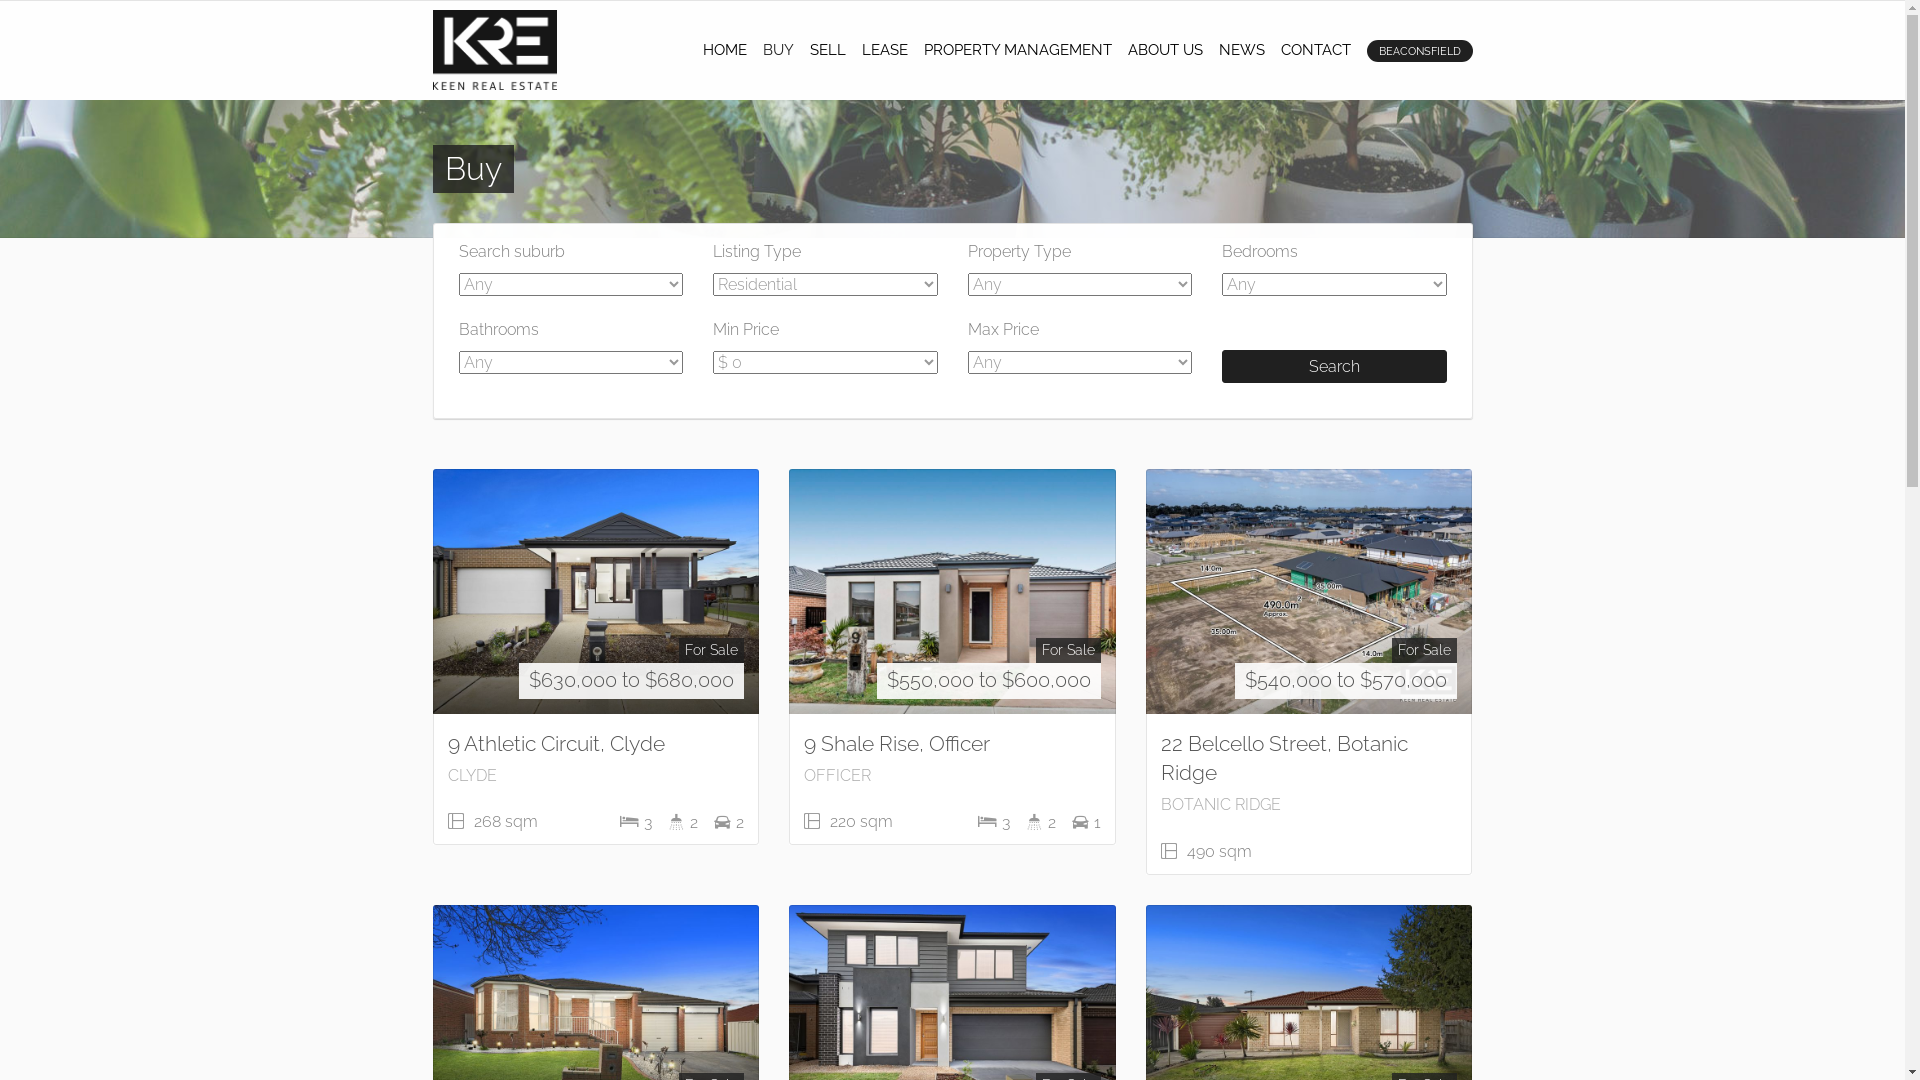 This screenshot has height=1080, width=1920. I want to click on 9 Athletic Circuit, Clyde, so click(556, 744).